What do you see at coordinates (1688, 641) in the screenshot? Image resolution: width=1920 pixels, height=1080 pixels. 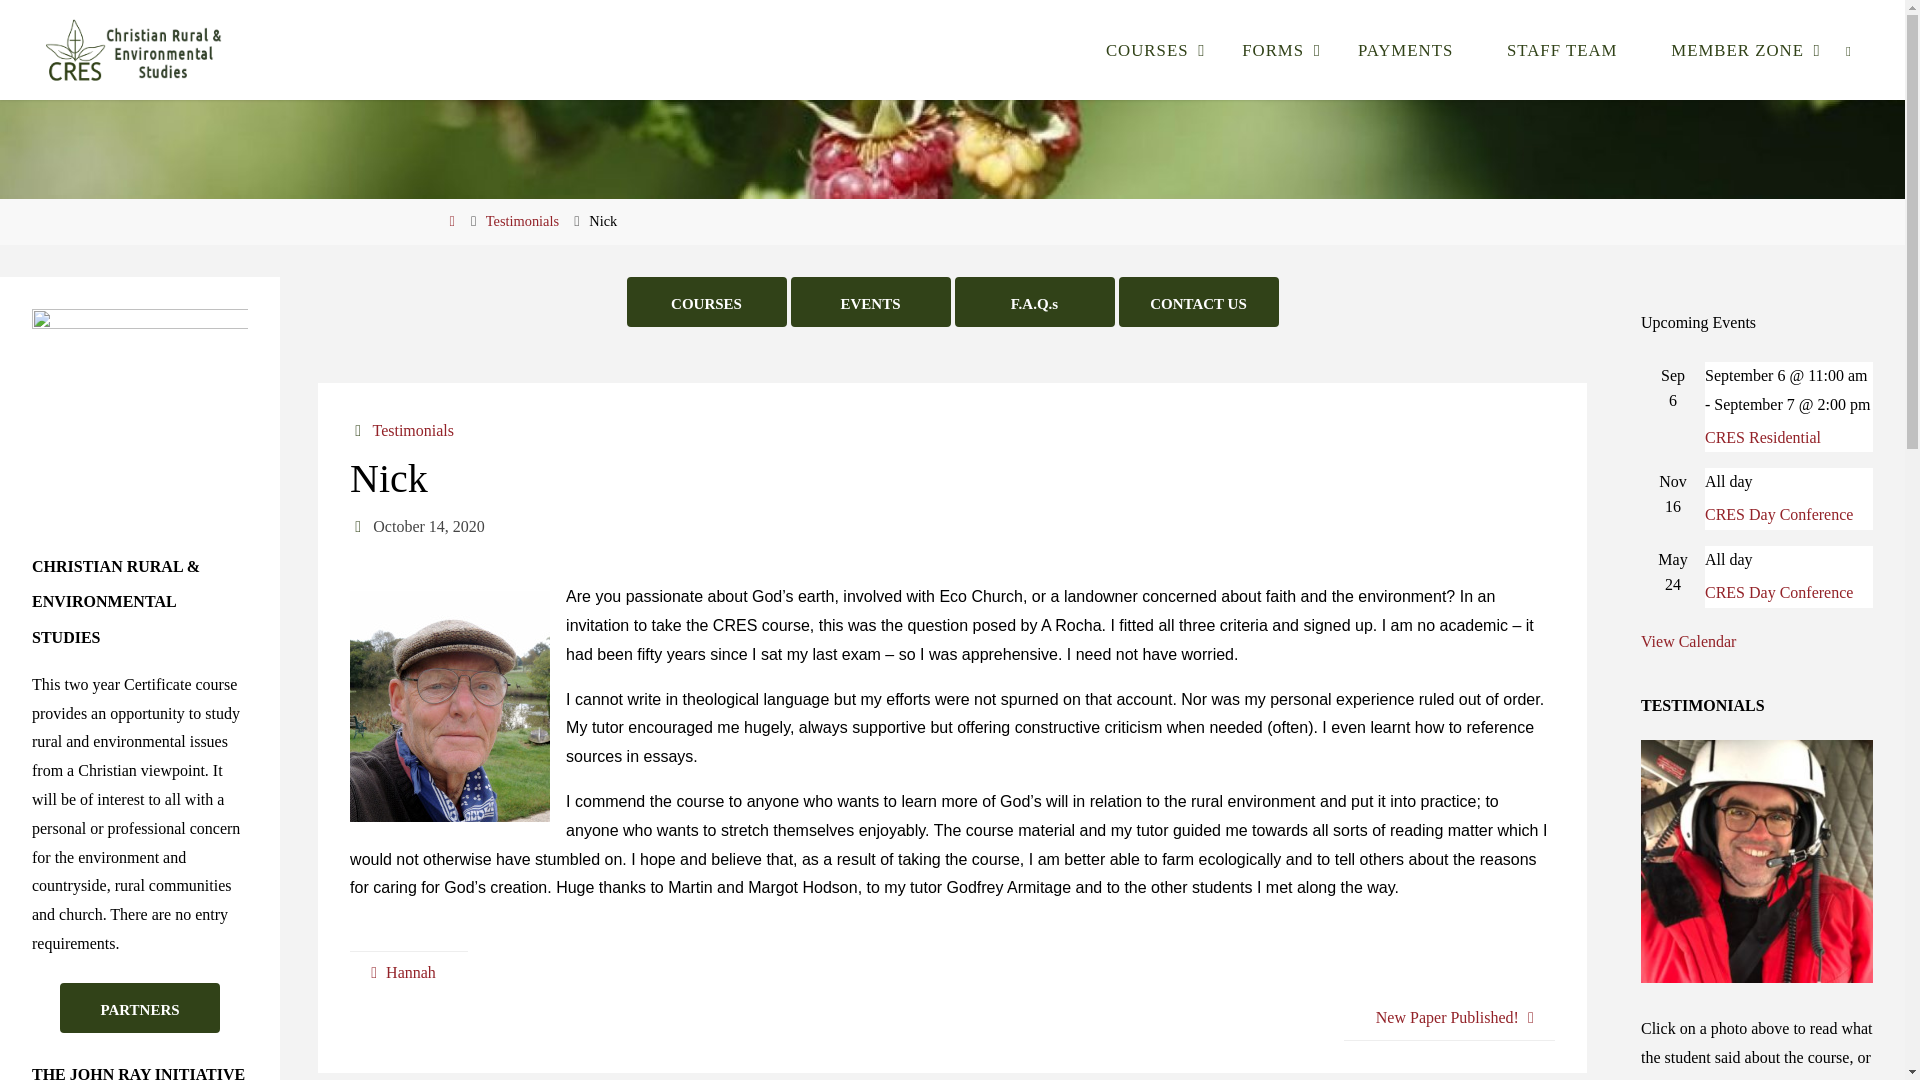 I see `View more events.` at bounding box center [1688, 641].